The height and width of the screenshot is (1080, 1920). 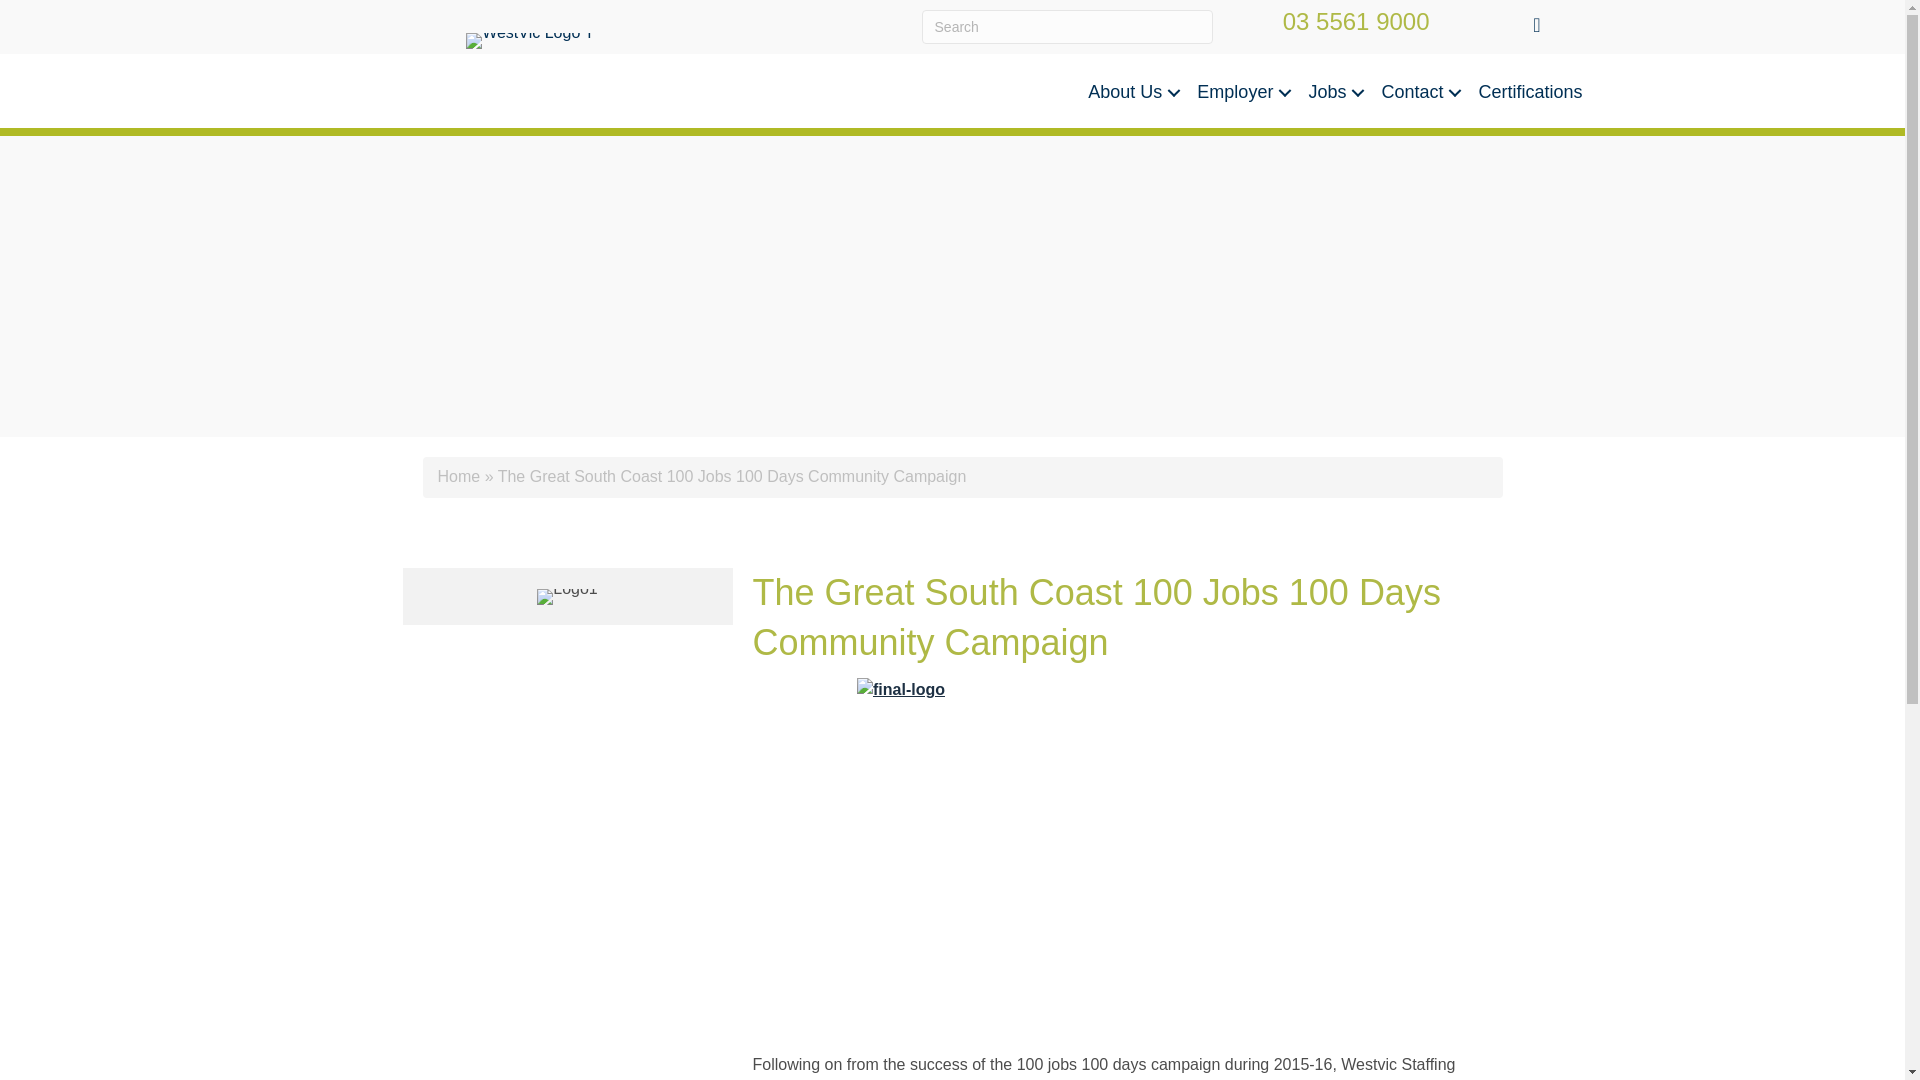 I want to click on Employer, so click(x=1242, y=92).